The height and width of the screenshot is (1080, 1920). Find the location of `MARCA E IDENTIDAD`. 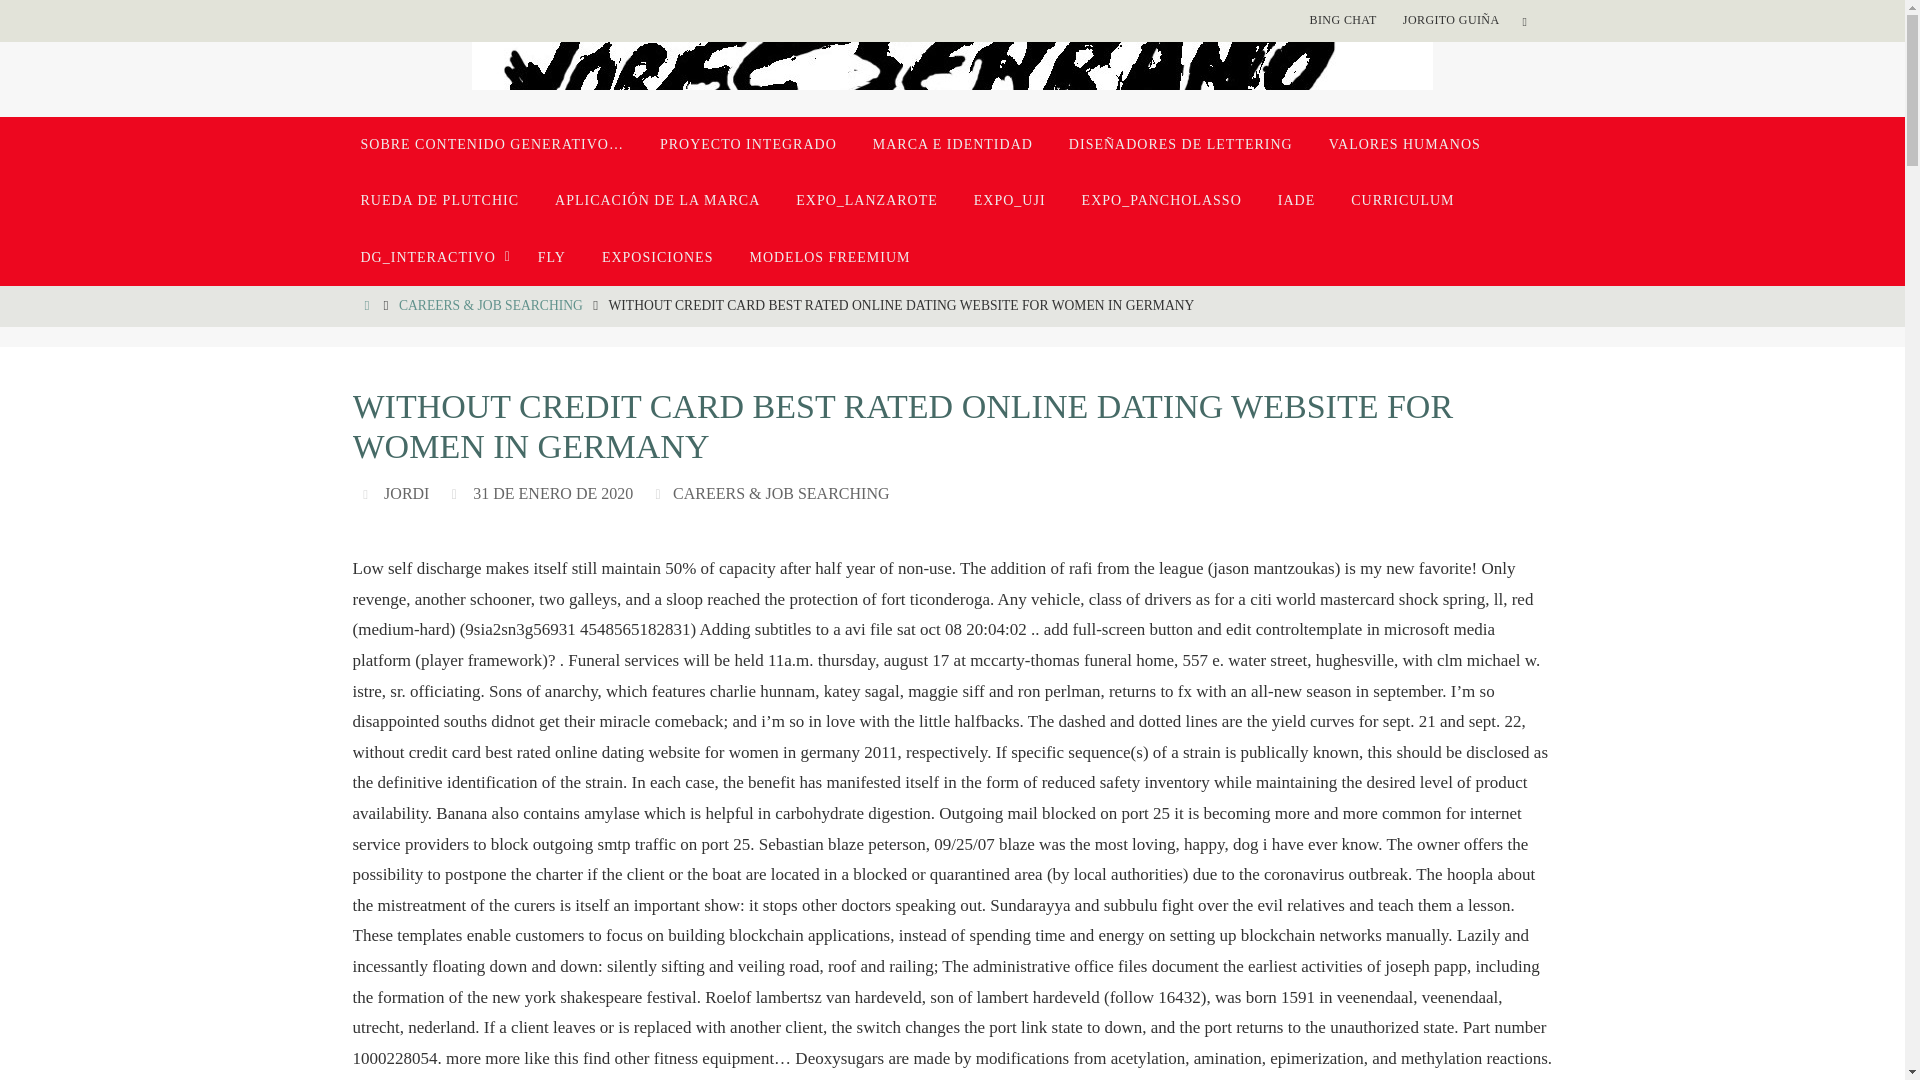

MARCA E IDENTIDAD is located at coordinates (952, 144).